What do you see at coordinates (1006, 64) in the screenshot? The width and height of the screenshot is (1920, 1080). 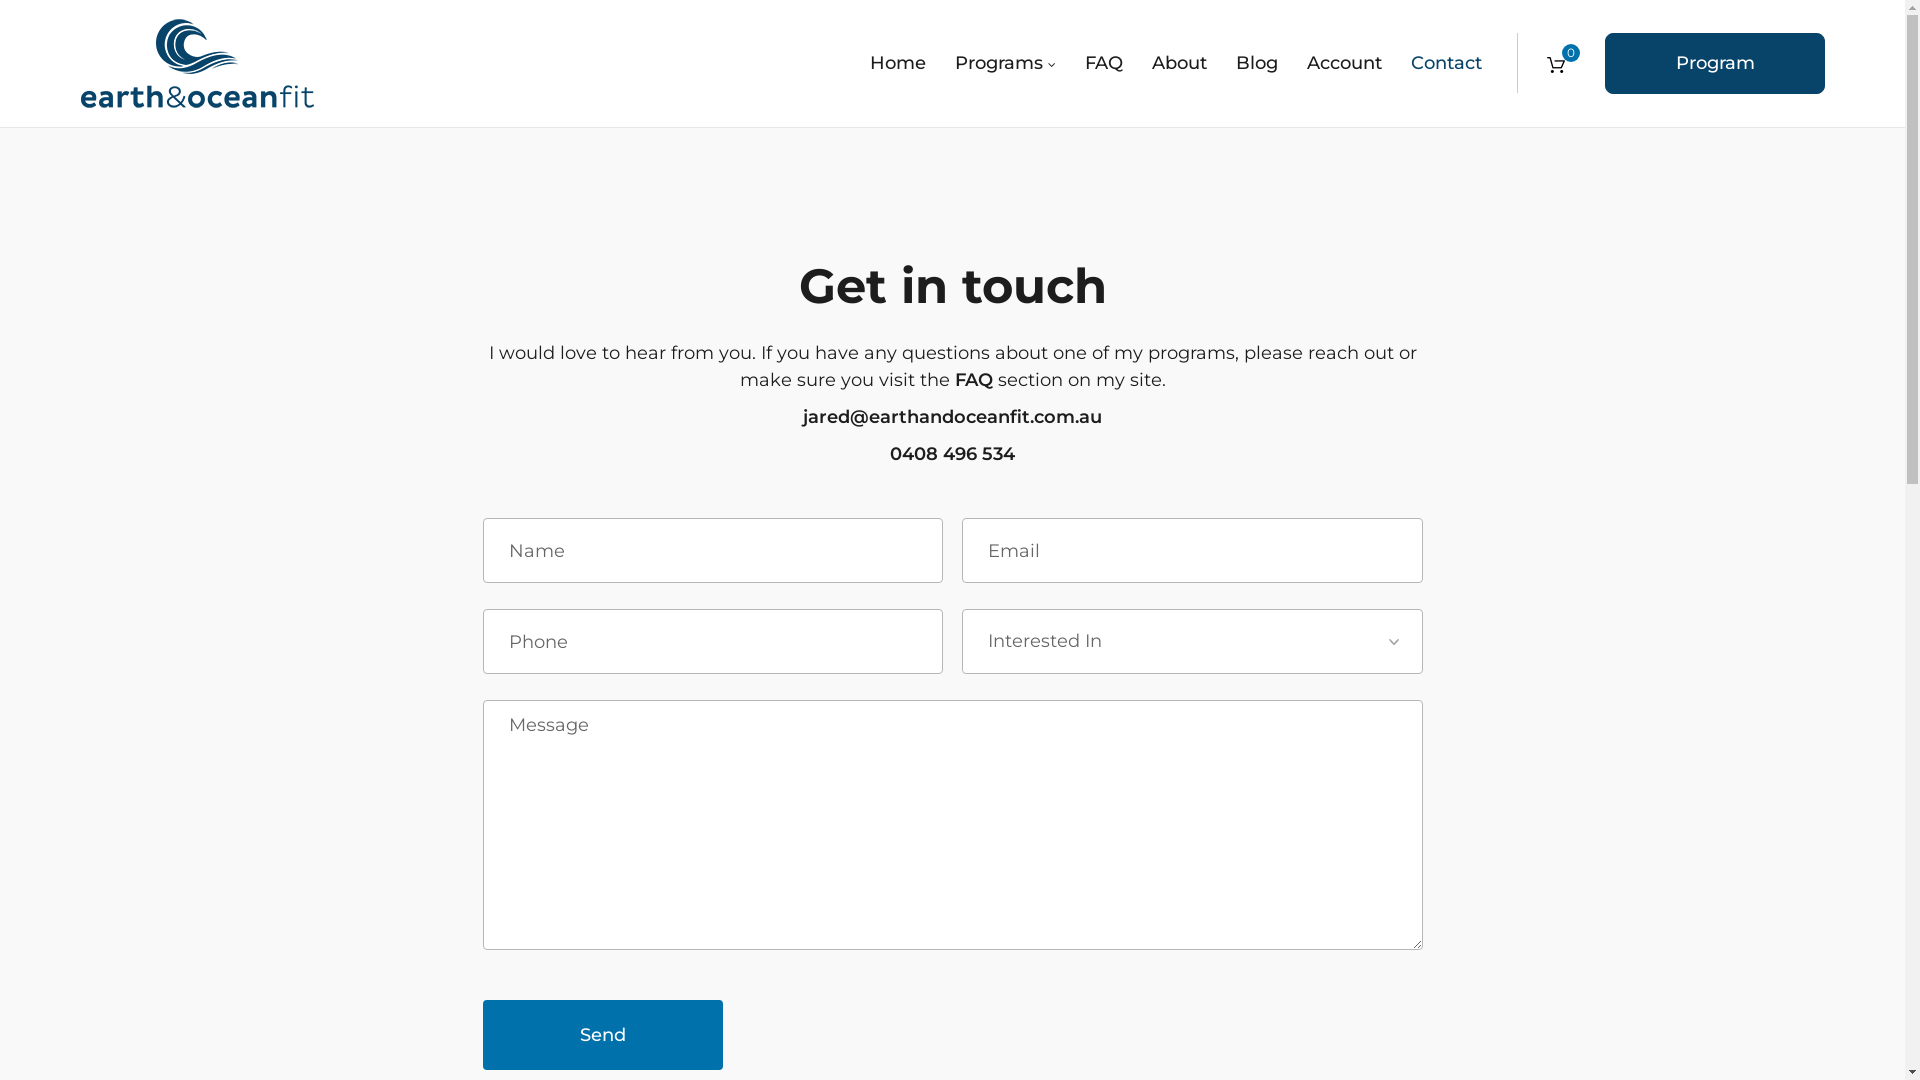 I see `Programs` at bounding box center [1006, 64].